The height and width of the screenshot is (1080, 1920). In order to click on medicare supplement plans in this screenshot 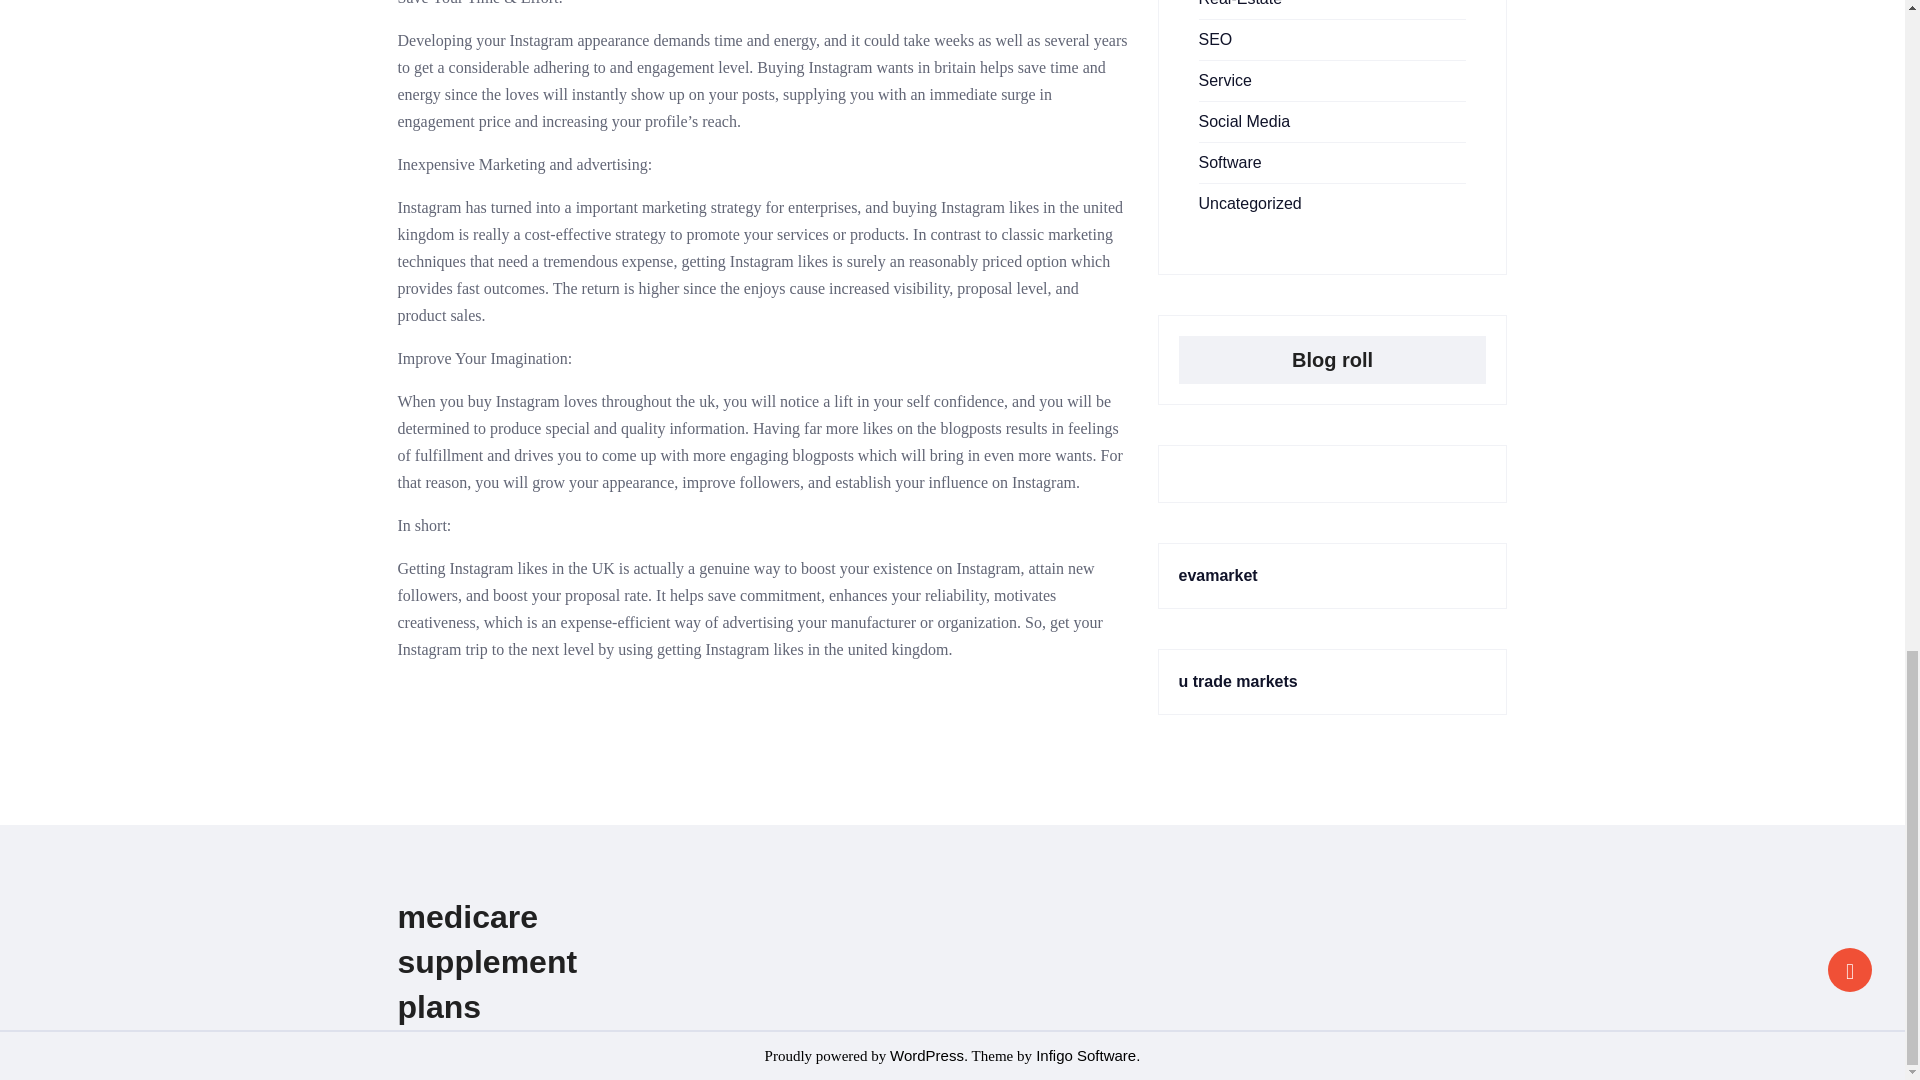, I will do `click(487, 961)`.